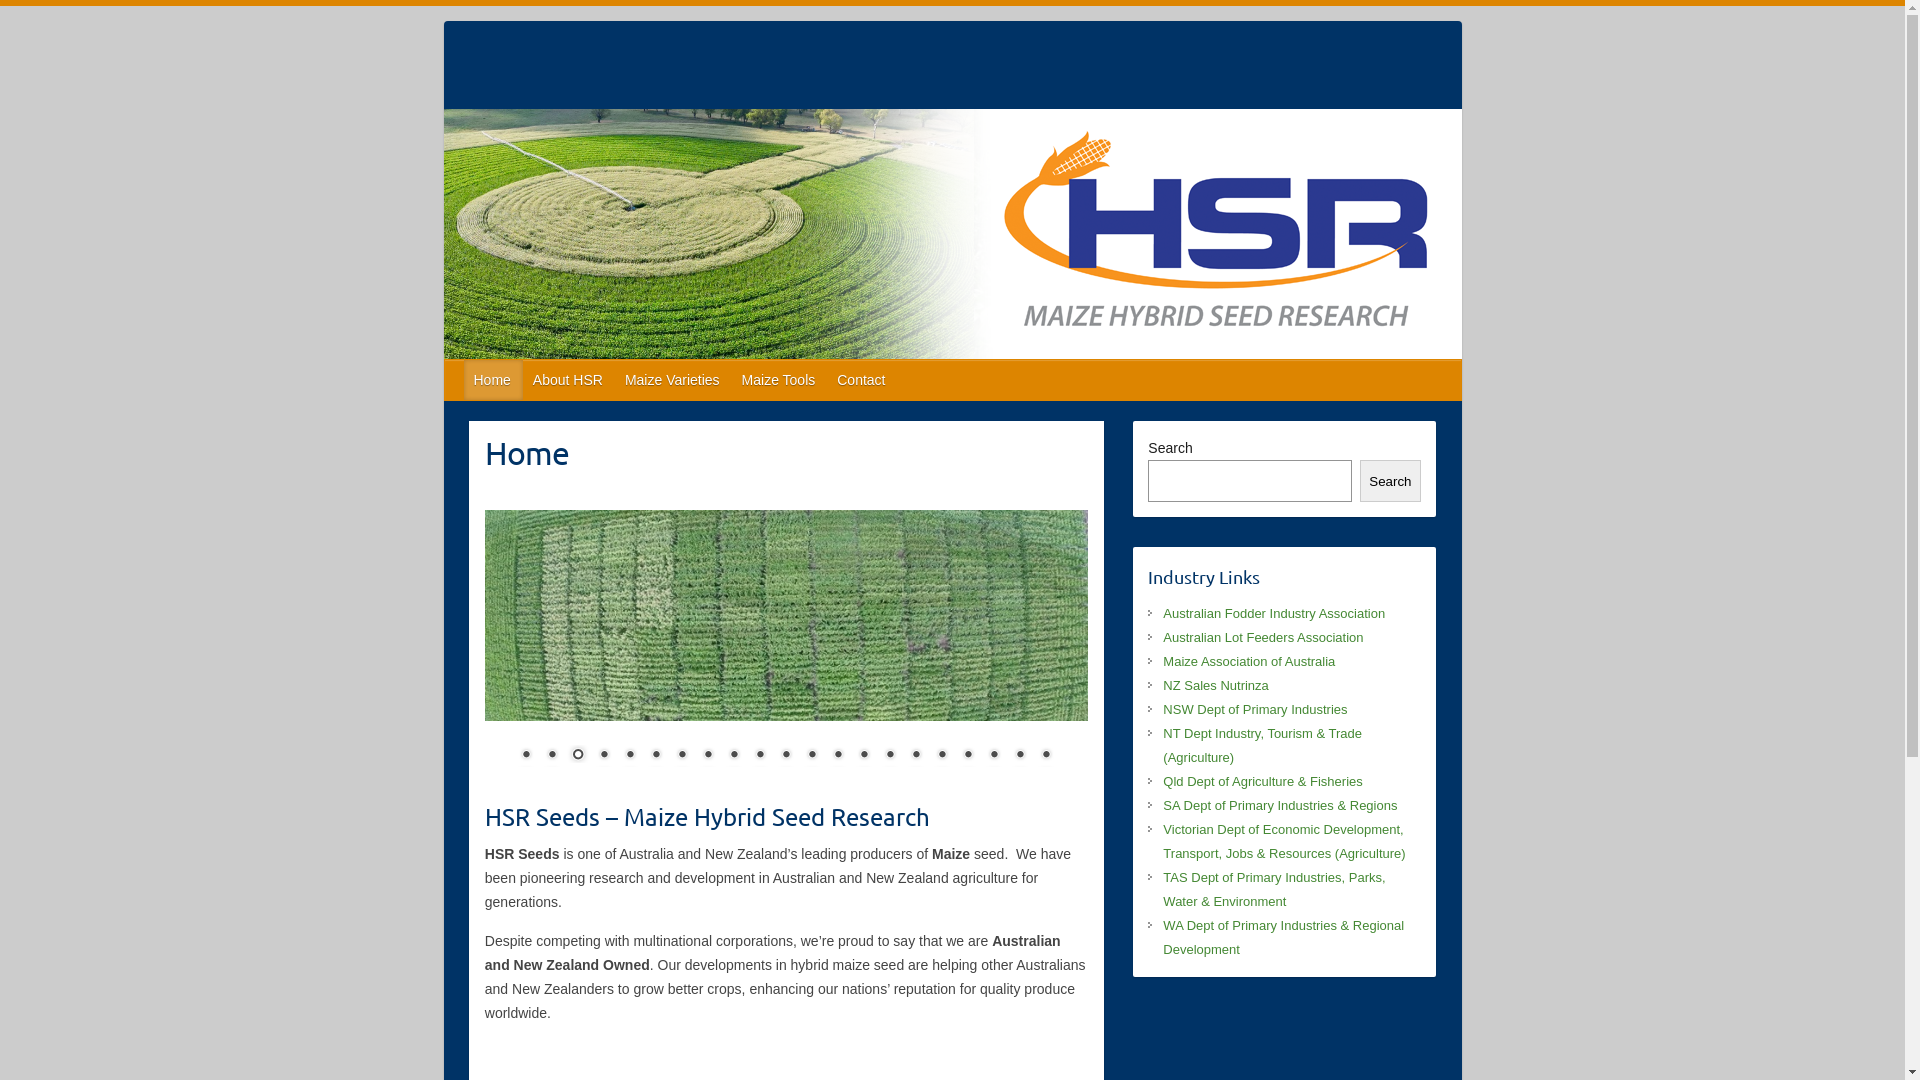  Describe the element at coordinates (1280, 806) in the screenshot. I see `SA Dept of Primary Industries & Regions` at that location.